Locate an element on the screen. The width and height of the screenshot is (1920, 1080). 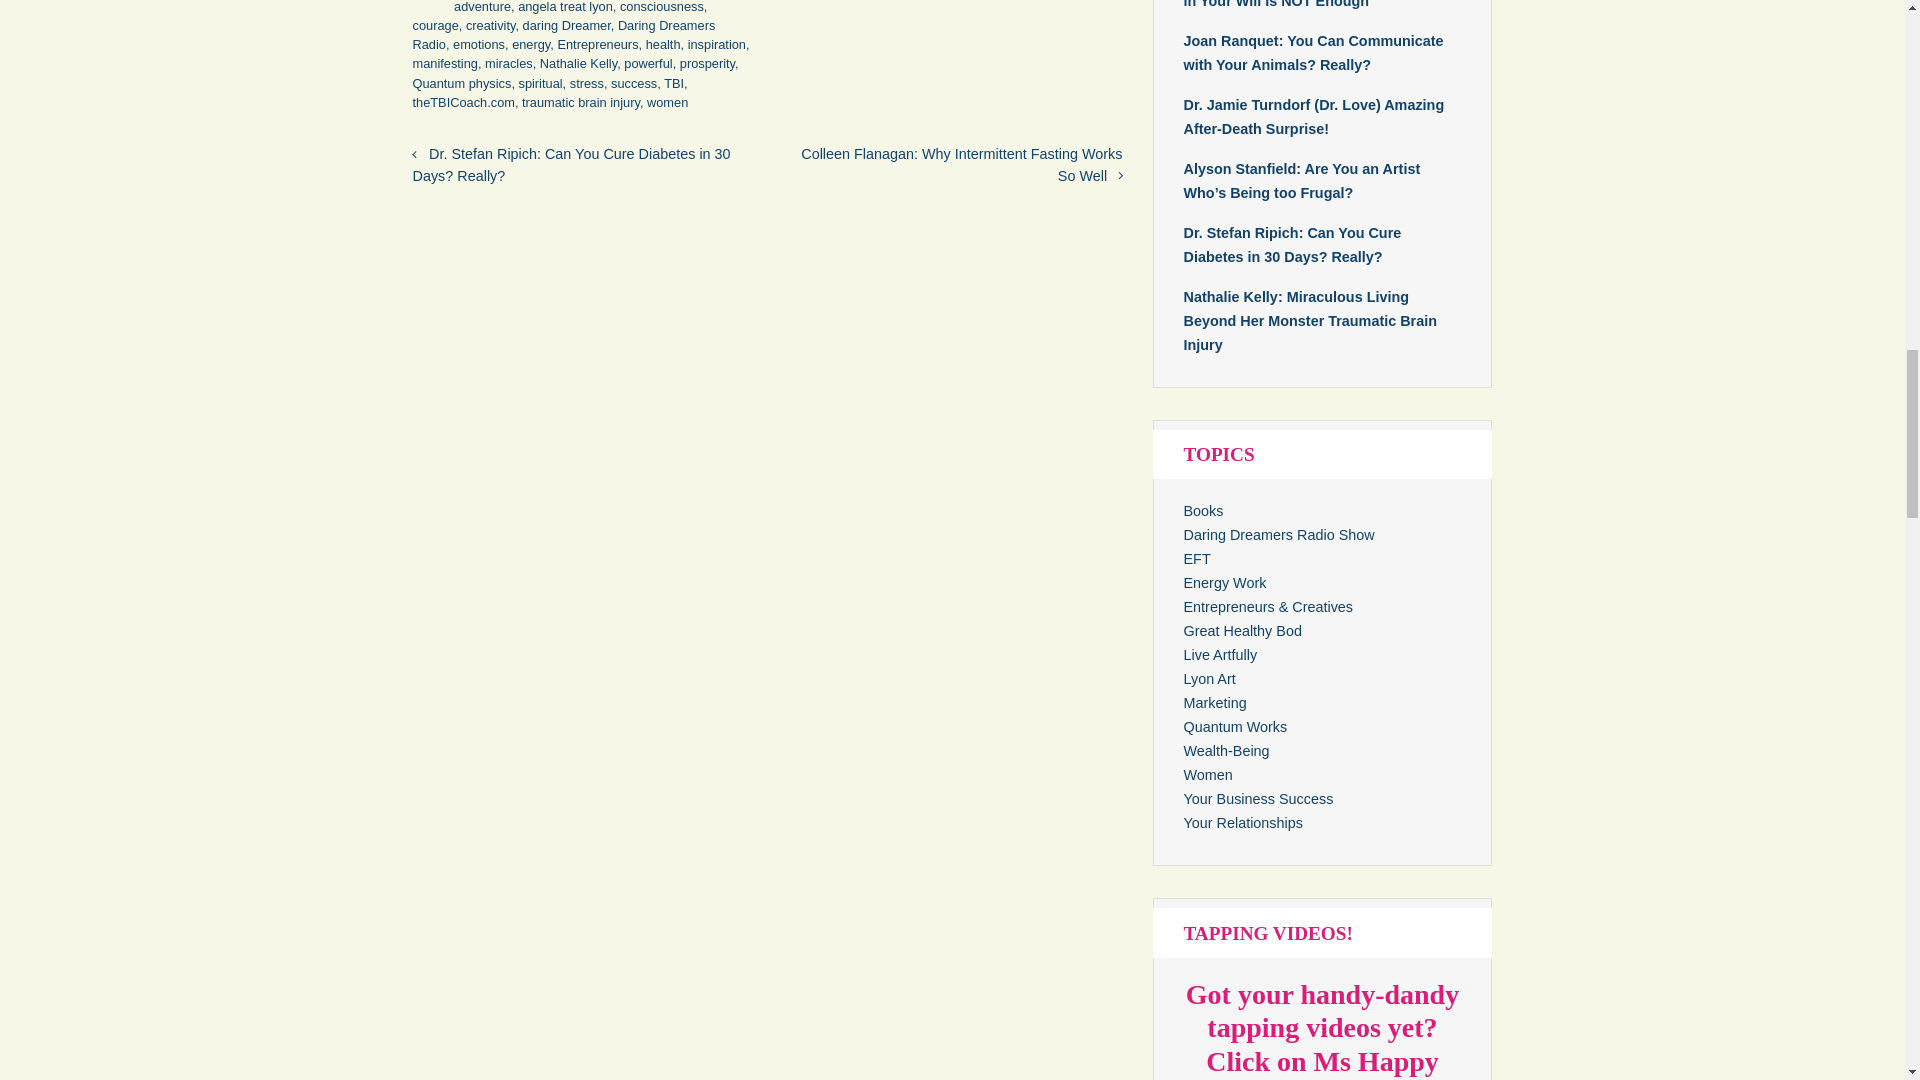
Nathalie Kelly is located at coordinates (578, 64).